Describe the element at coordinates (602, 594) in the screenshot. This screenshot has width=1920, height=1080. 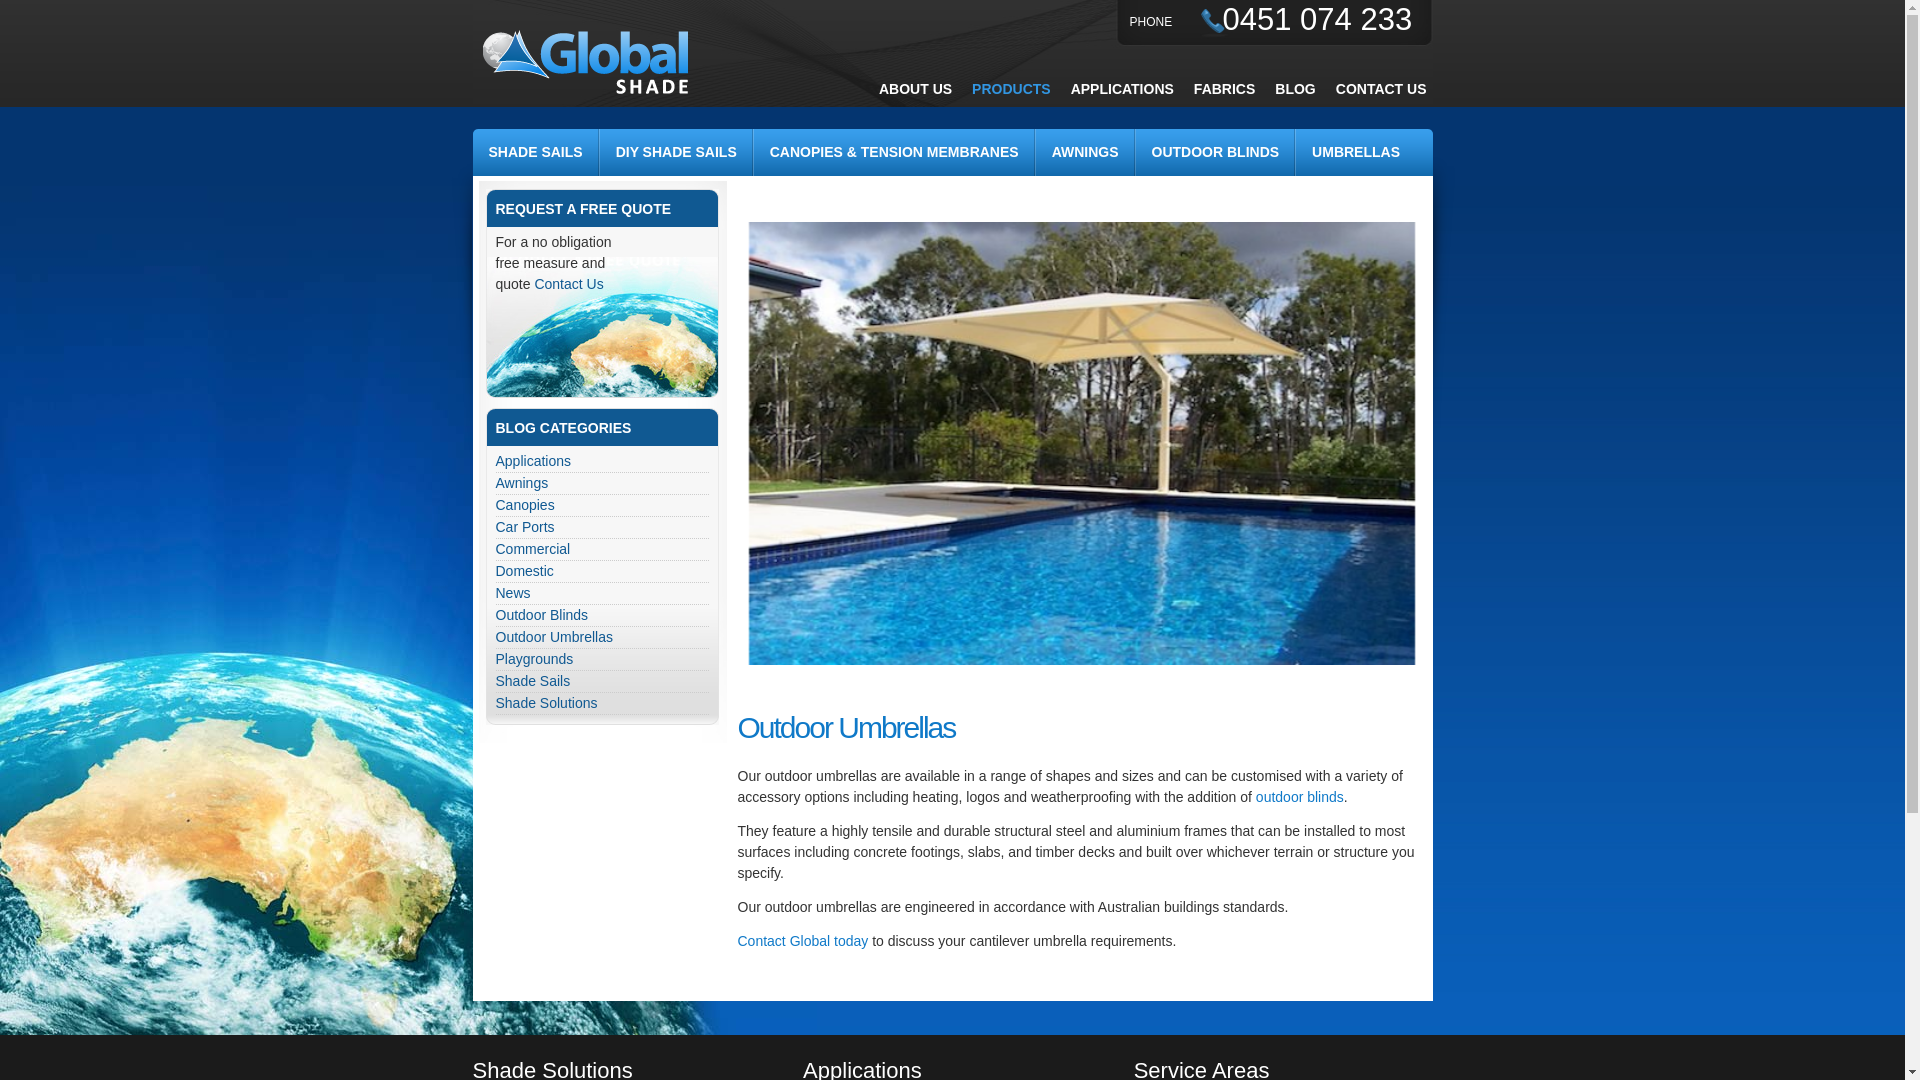
I see `News` at that location.